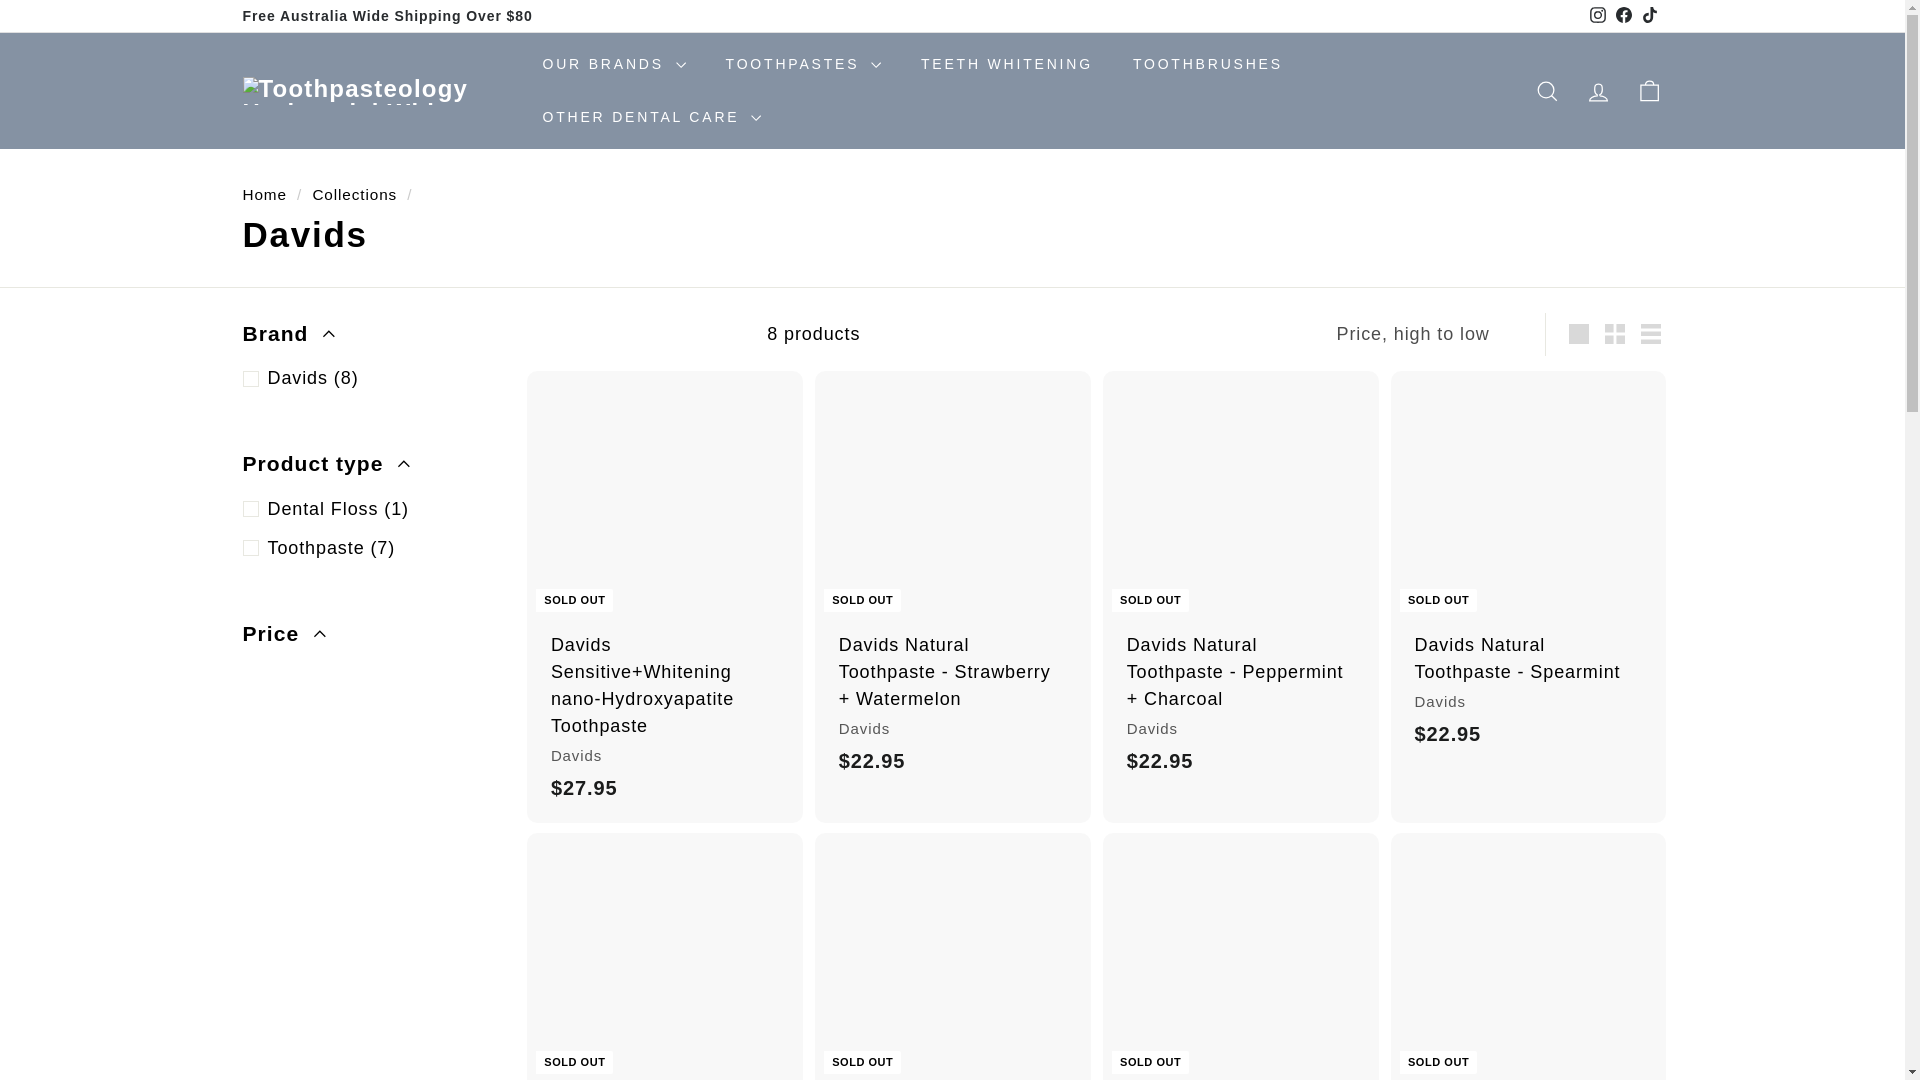 Image resolution: width=1920 pixels, height=1080 pixels. Describe the element at coordinates (1650, 334) in the screenshot. I see `List` at that location.